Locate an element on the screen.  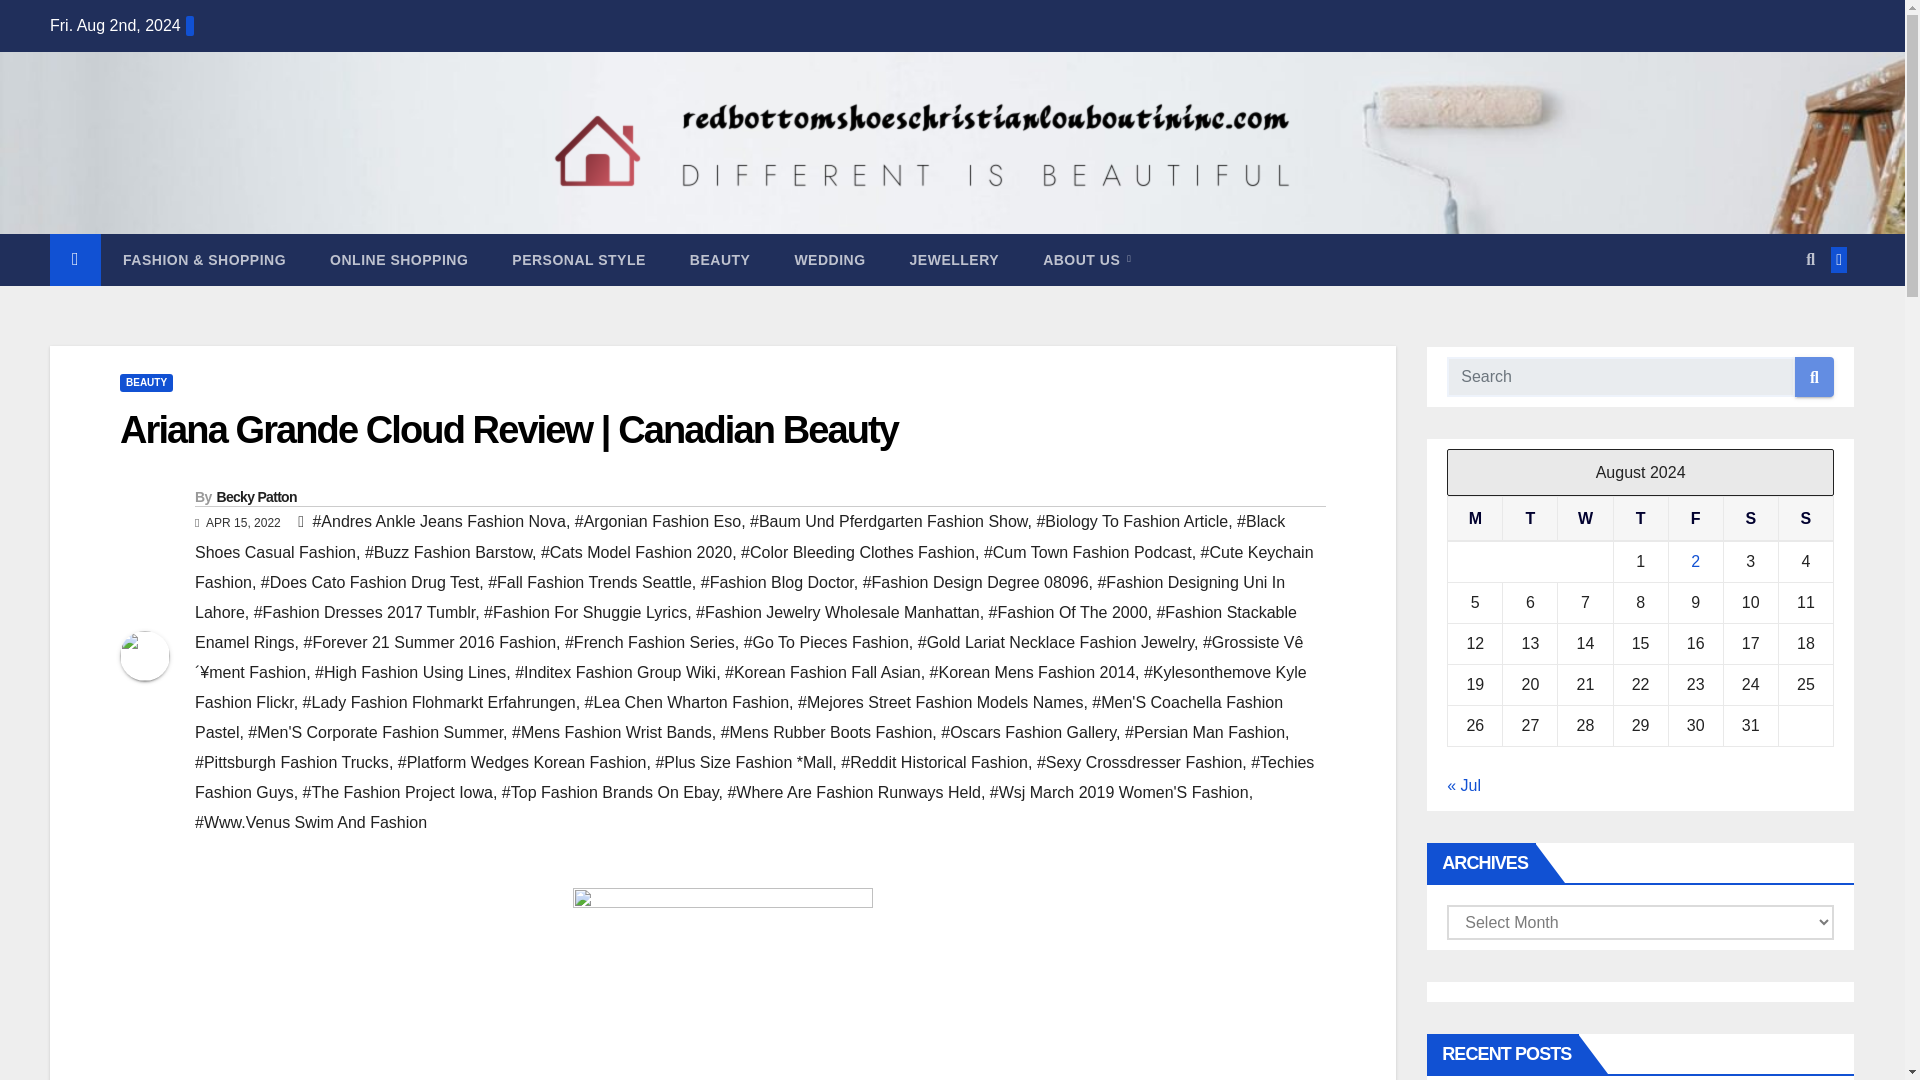
PERSONAL STYLE is located at coordinates (578, 260).